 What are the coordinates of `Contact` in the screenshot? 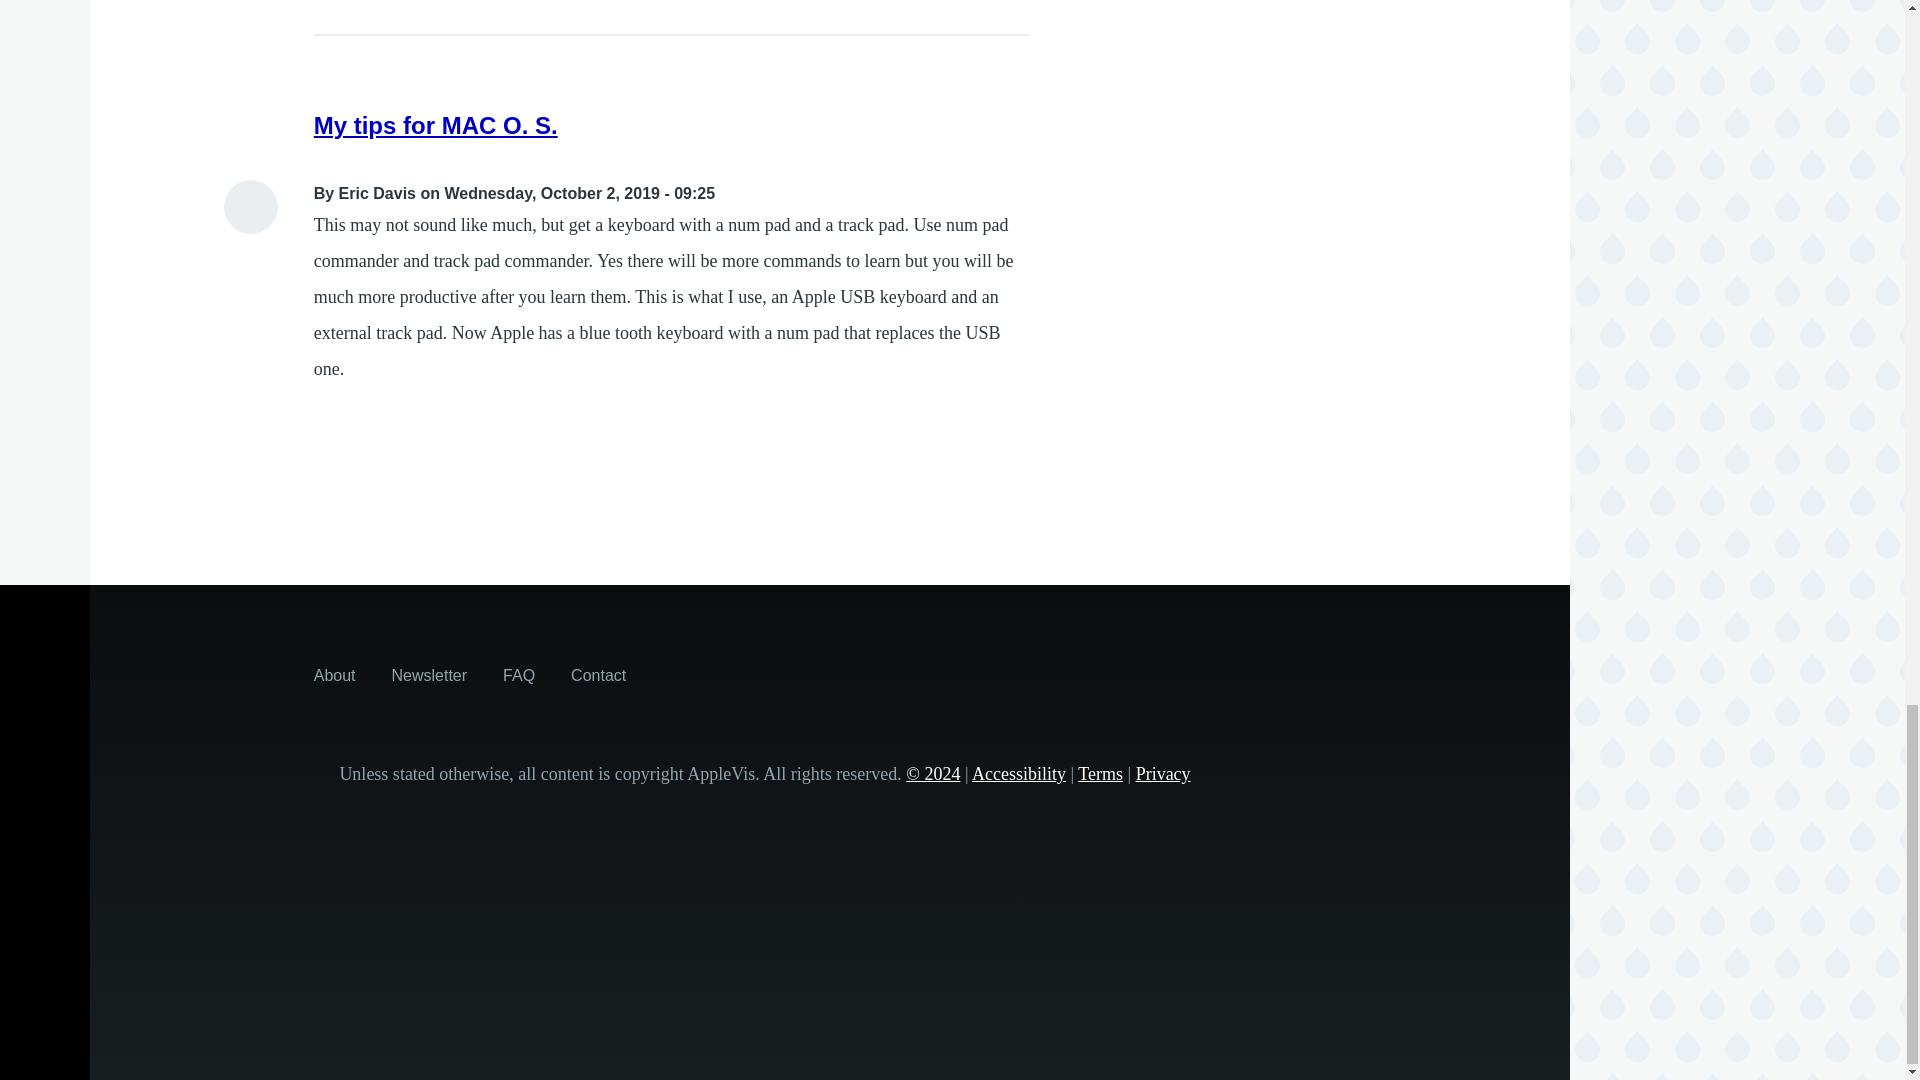 It's located at (598, 674).